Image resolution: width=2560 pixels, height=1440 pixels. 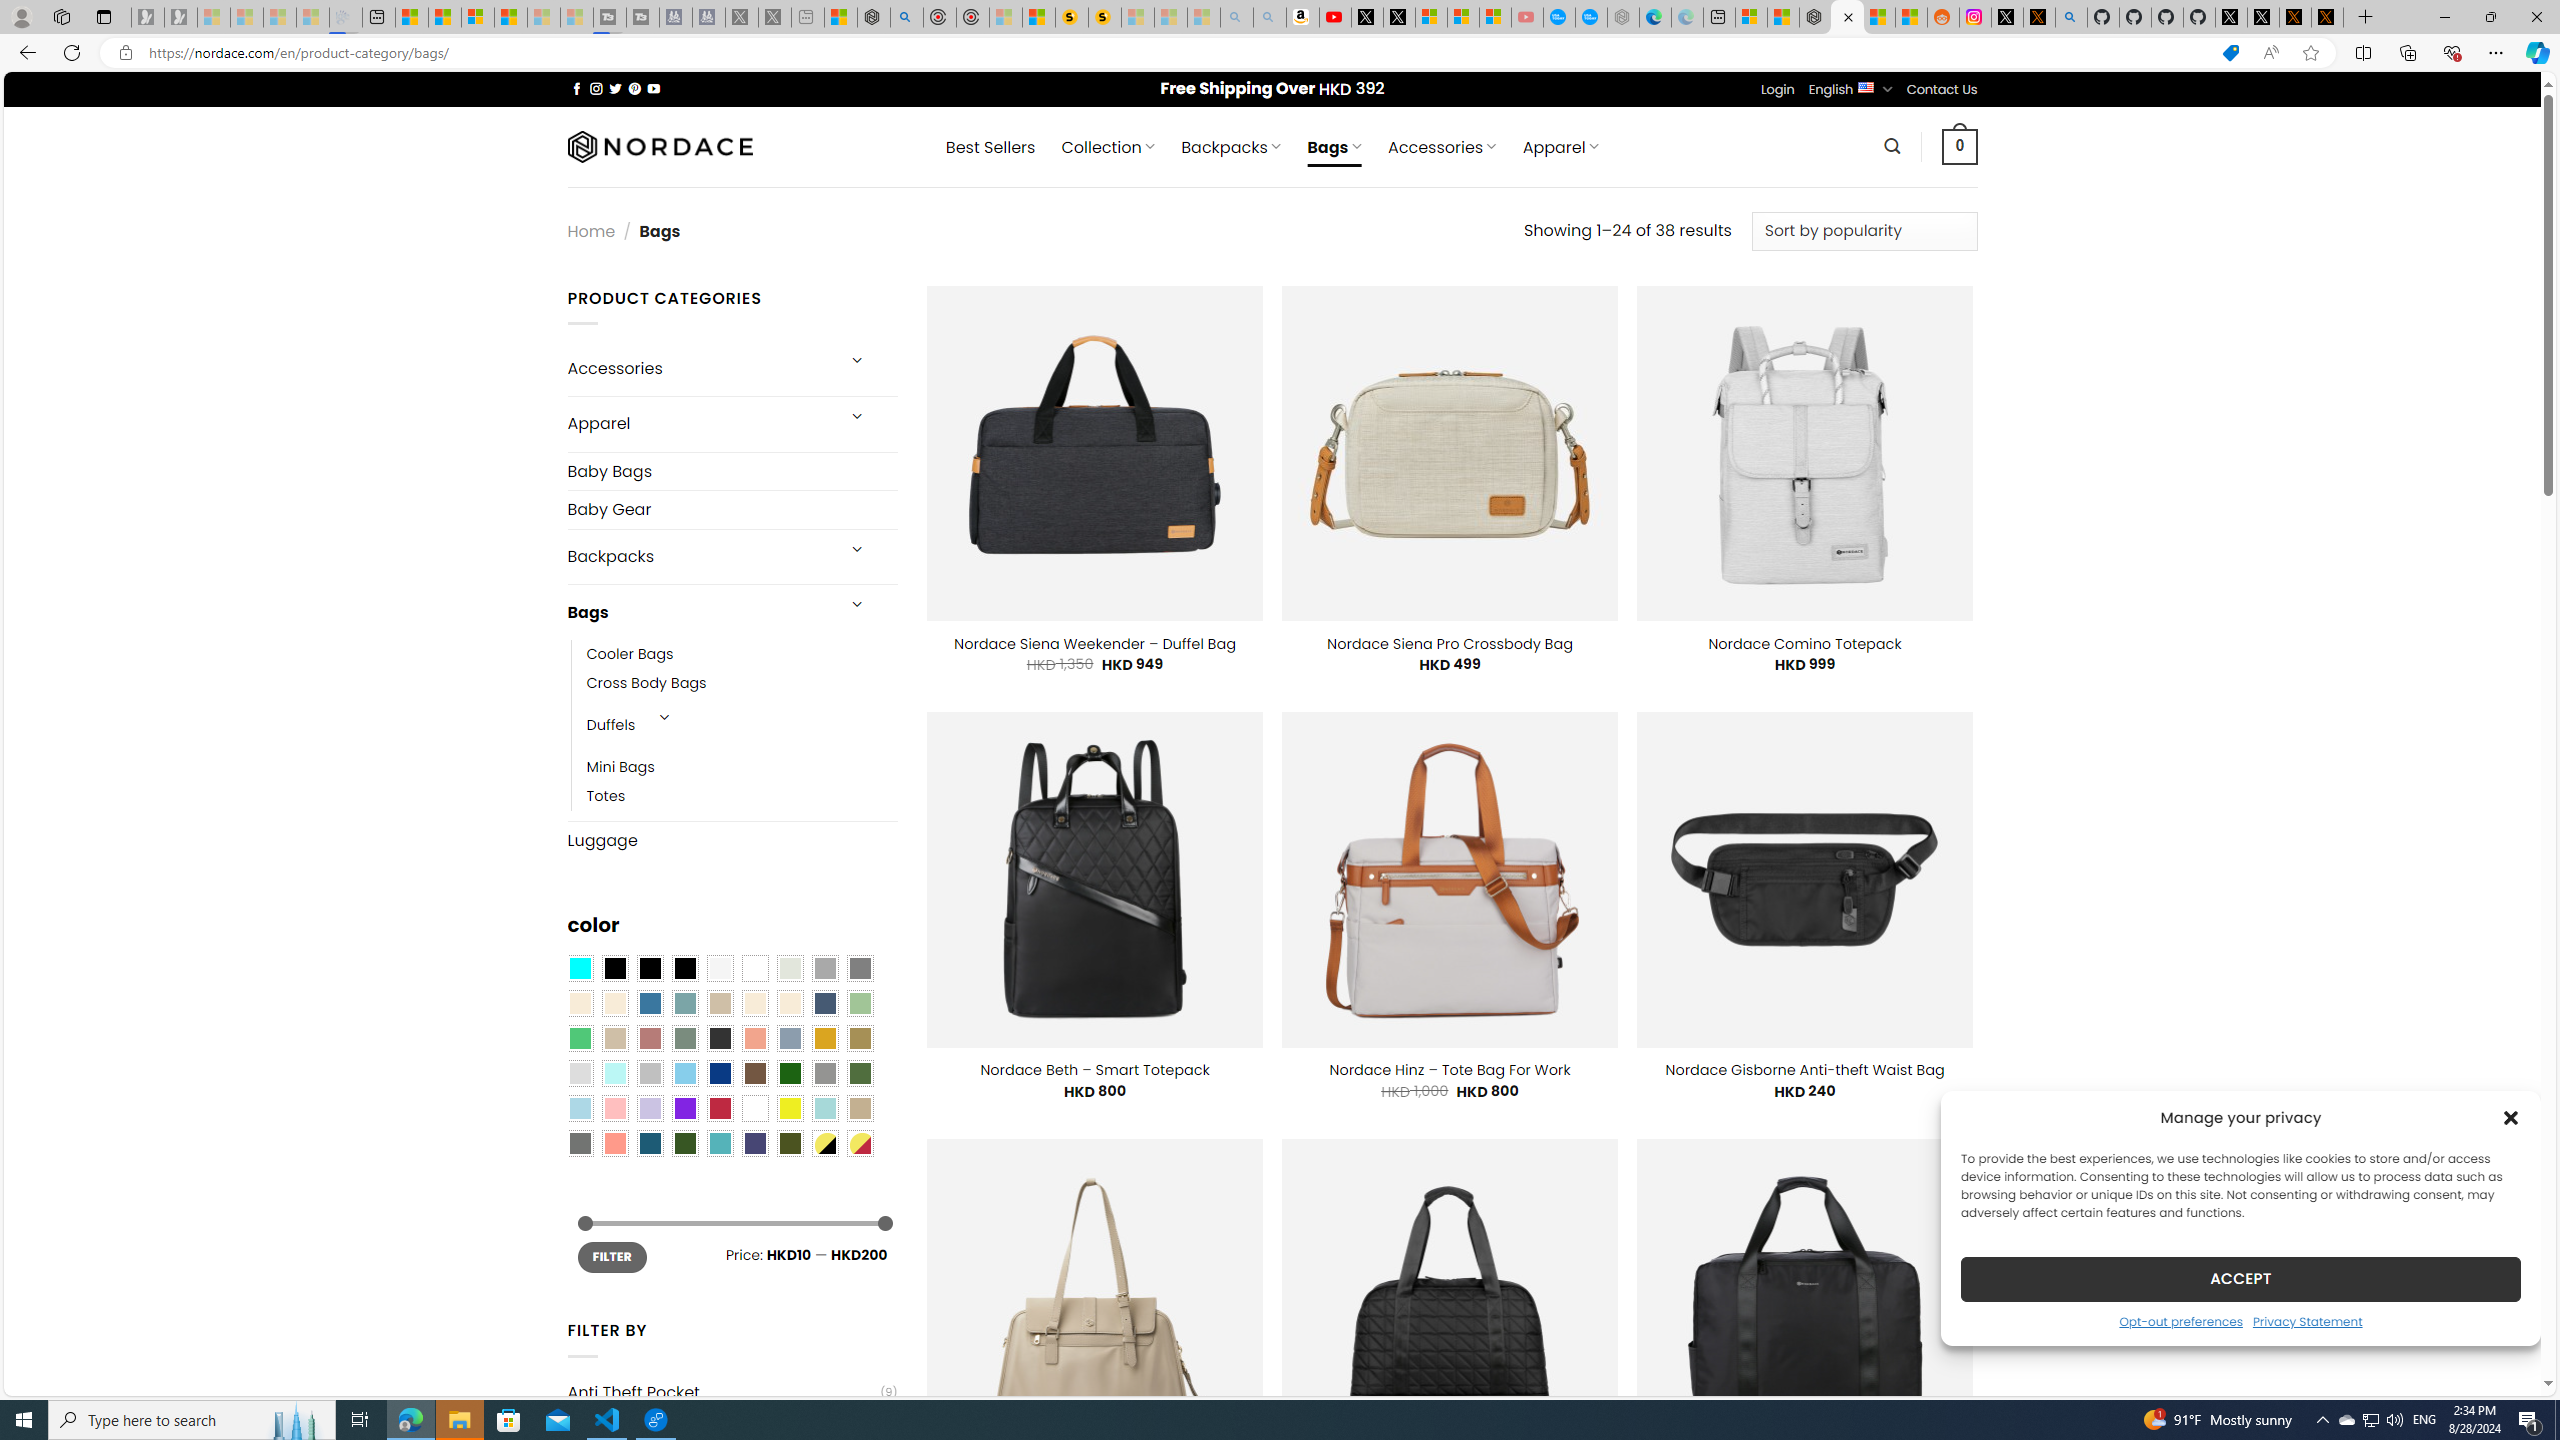 I want to click on Hale Navy, so click(x=824, y=1003).